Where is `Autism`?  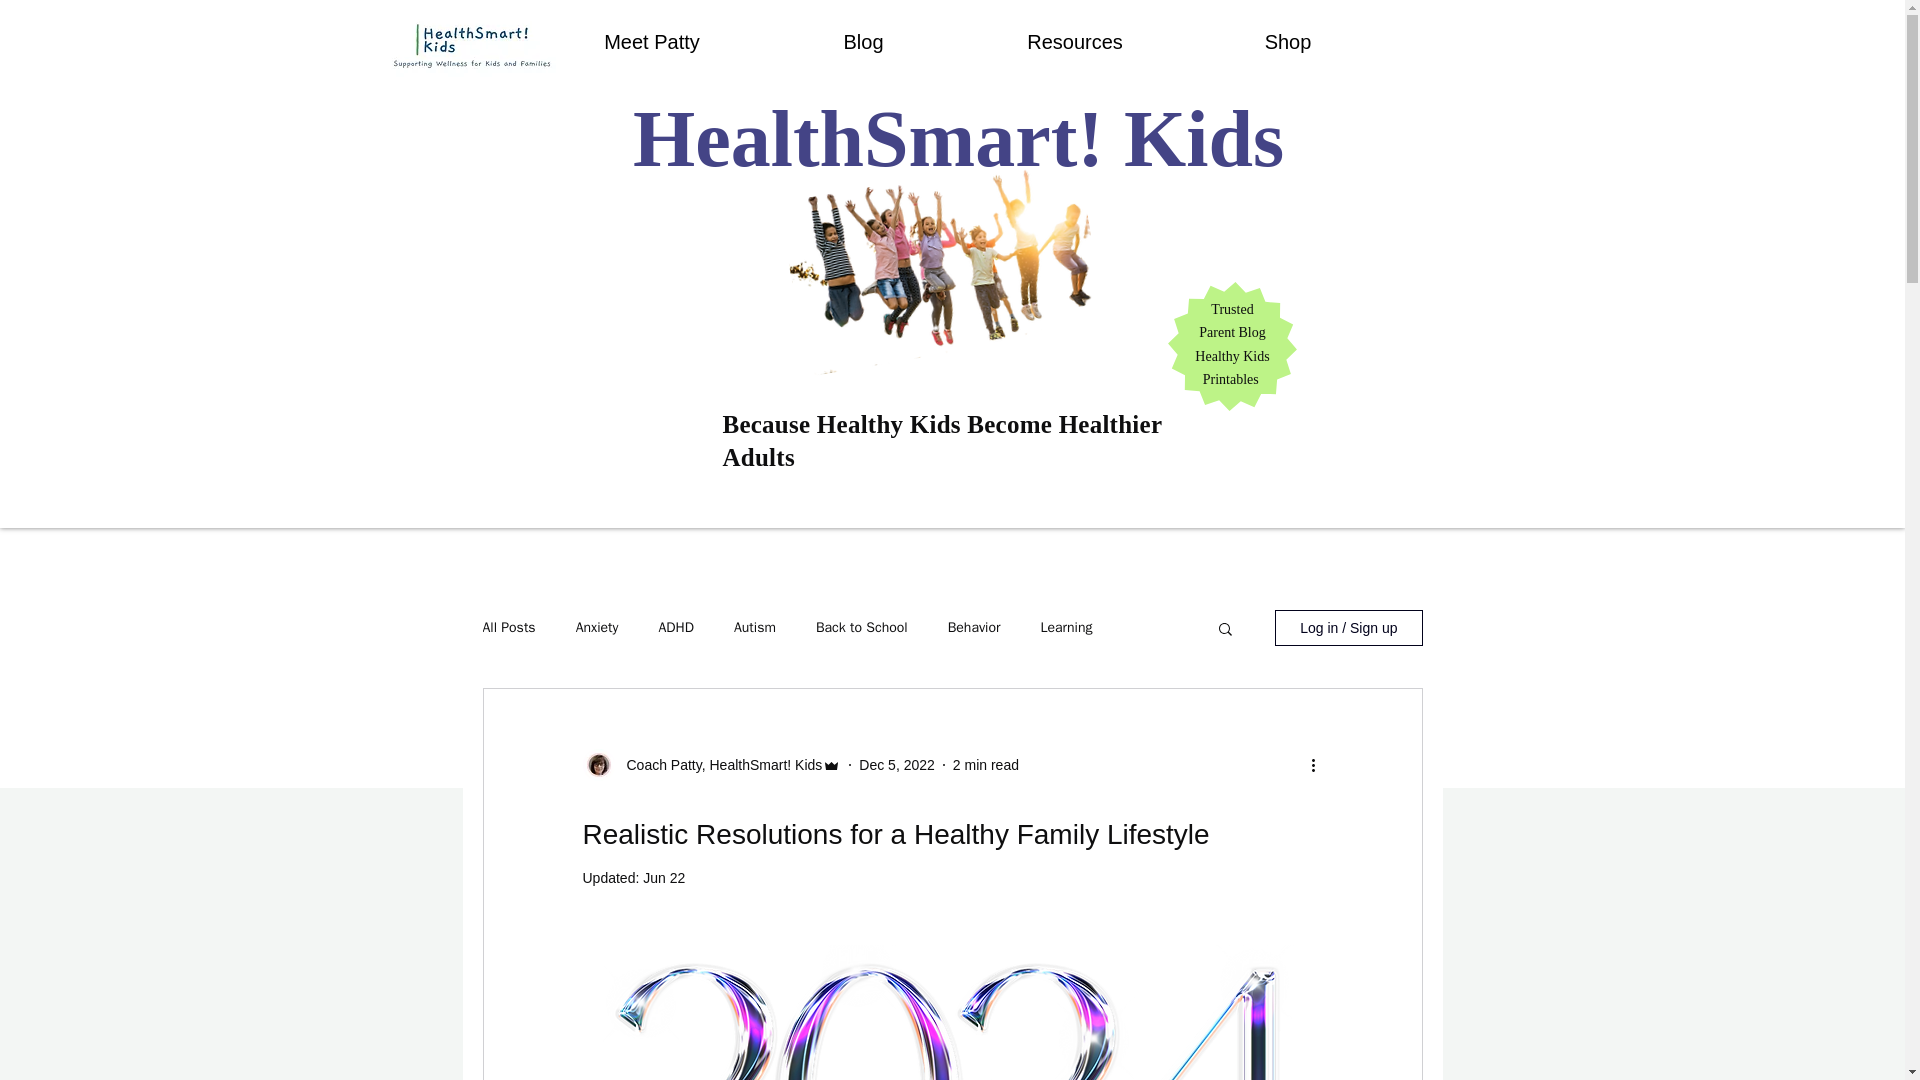 Autism is located at coordinates (754, 628).